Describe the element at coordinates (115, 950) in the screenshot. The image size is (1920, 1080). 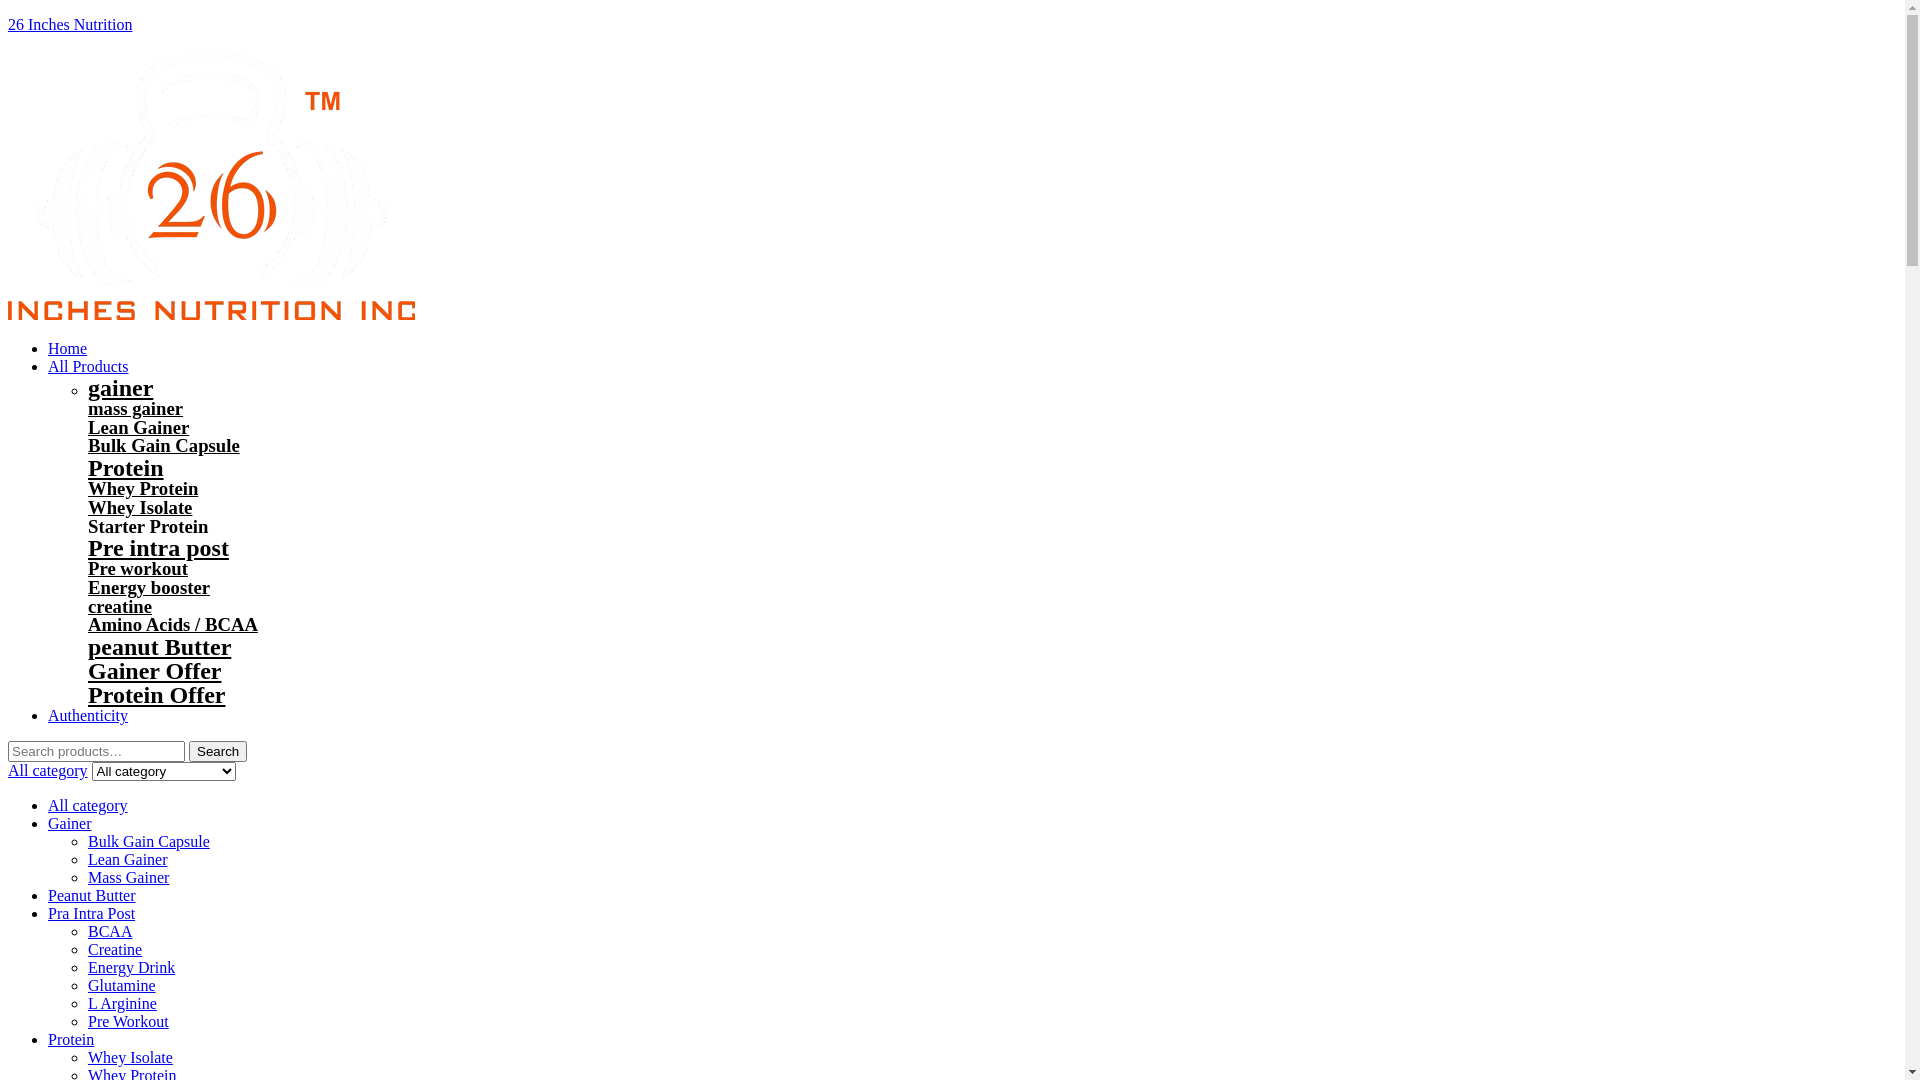
I see `Creatine` at that location.